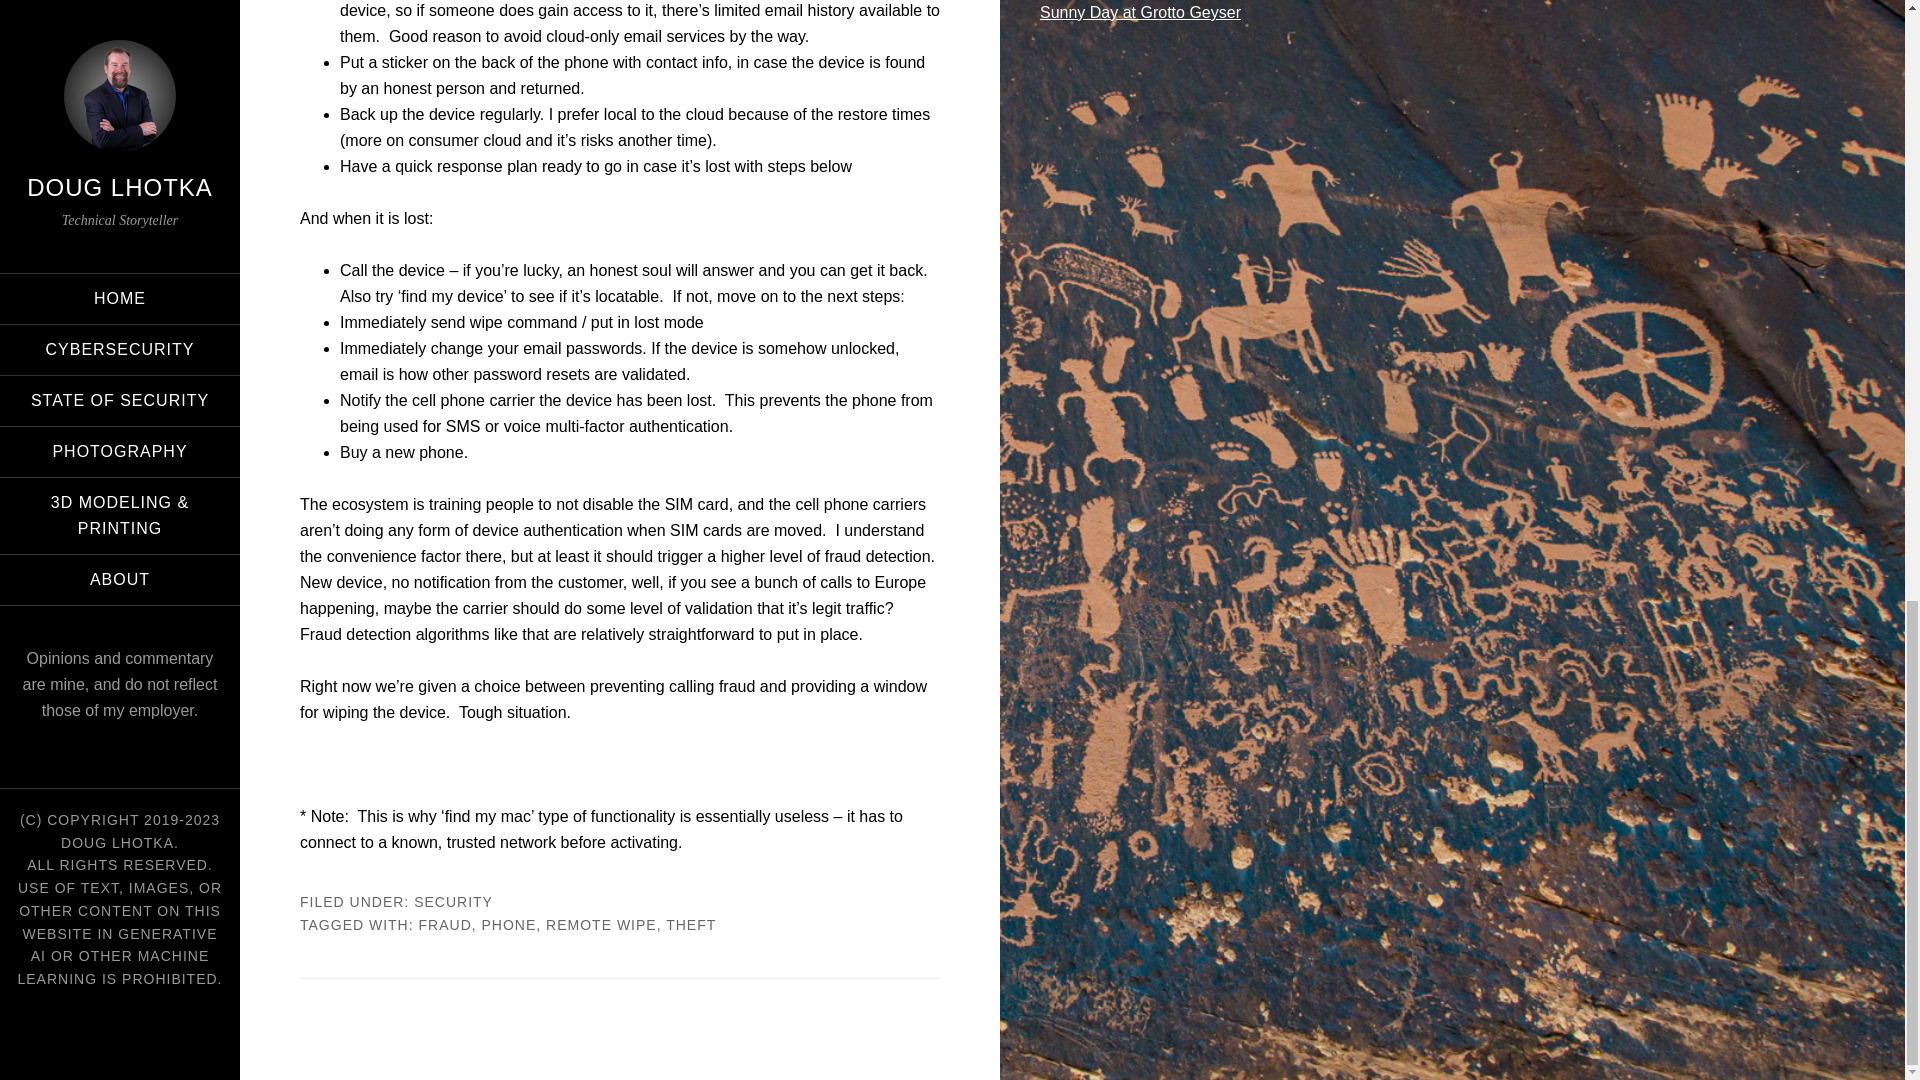 This screenshot has height=1080, width=1920. I want to click on PHONE, so click(509, 924).